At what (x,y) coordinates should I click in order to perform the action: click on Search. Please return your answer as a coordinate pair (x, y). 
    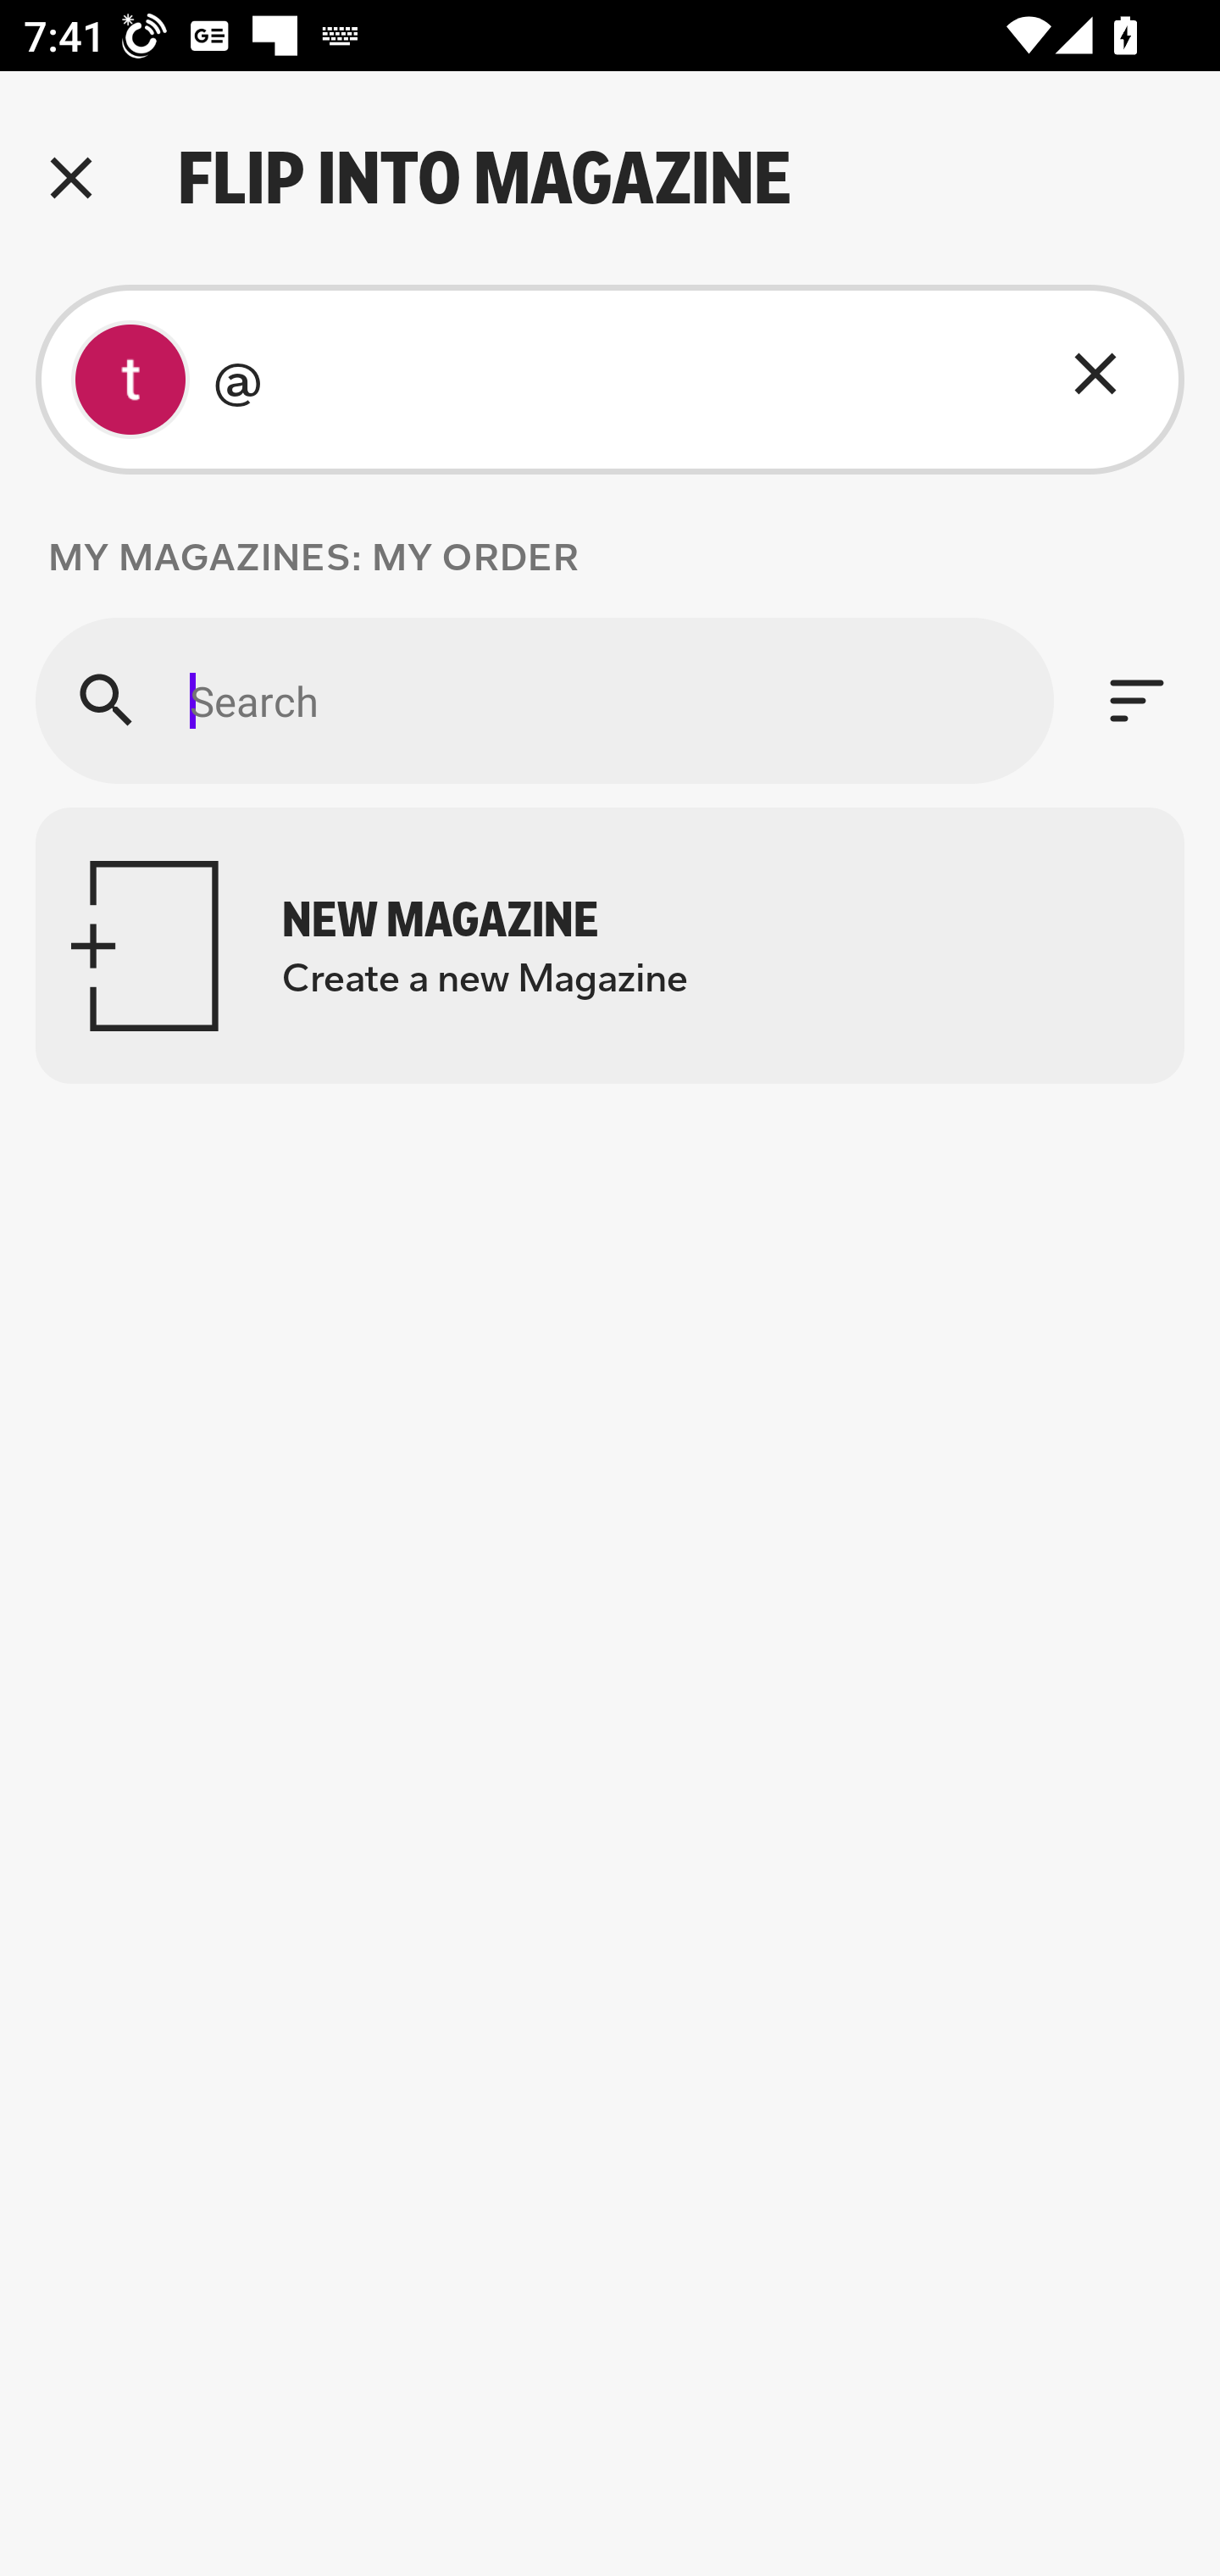
    Looking at the image, I should click on (544, 700).